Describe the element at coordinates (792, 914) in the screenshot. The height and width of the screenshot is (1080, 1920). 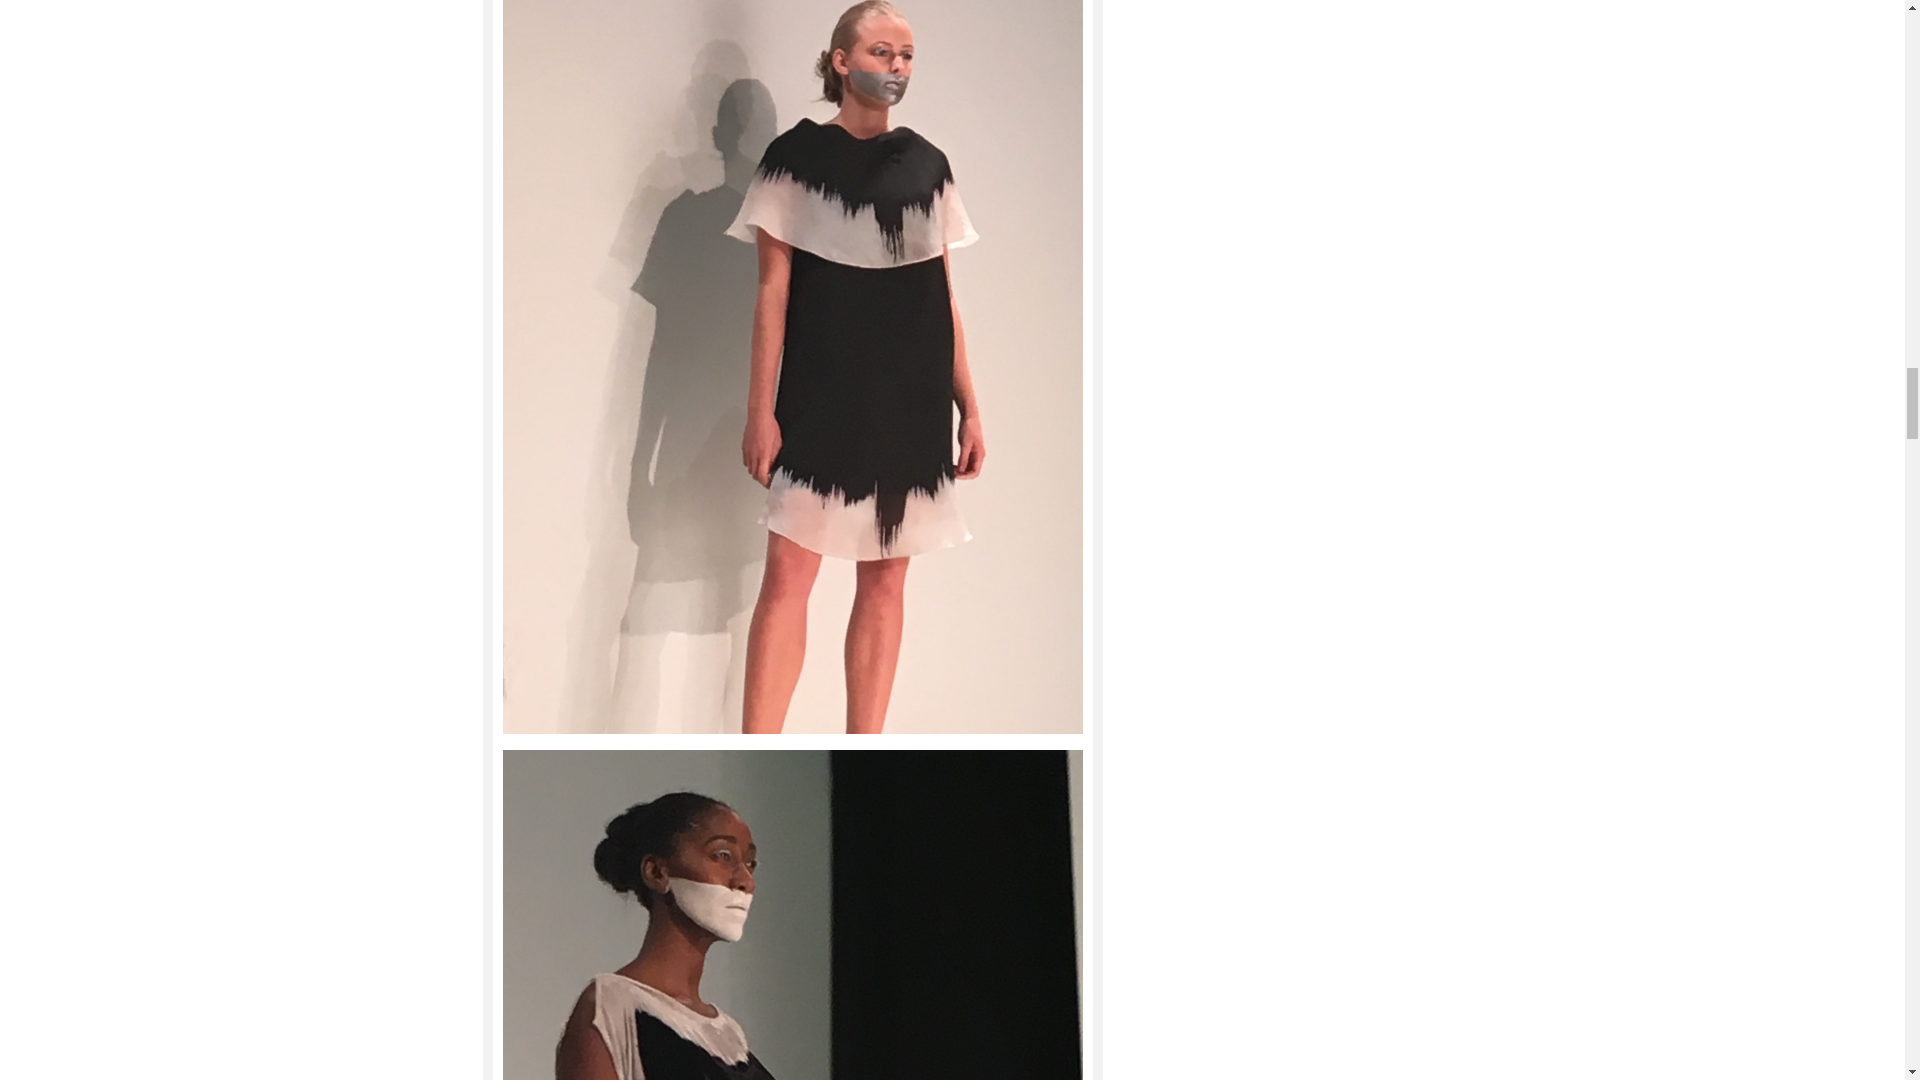
I see `4-patricia-michaels-style-fashion-week-black-and-white-long` at that location.